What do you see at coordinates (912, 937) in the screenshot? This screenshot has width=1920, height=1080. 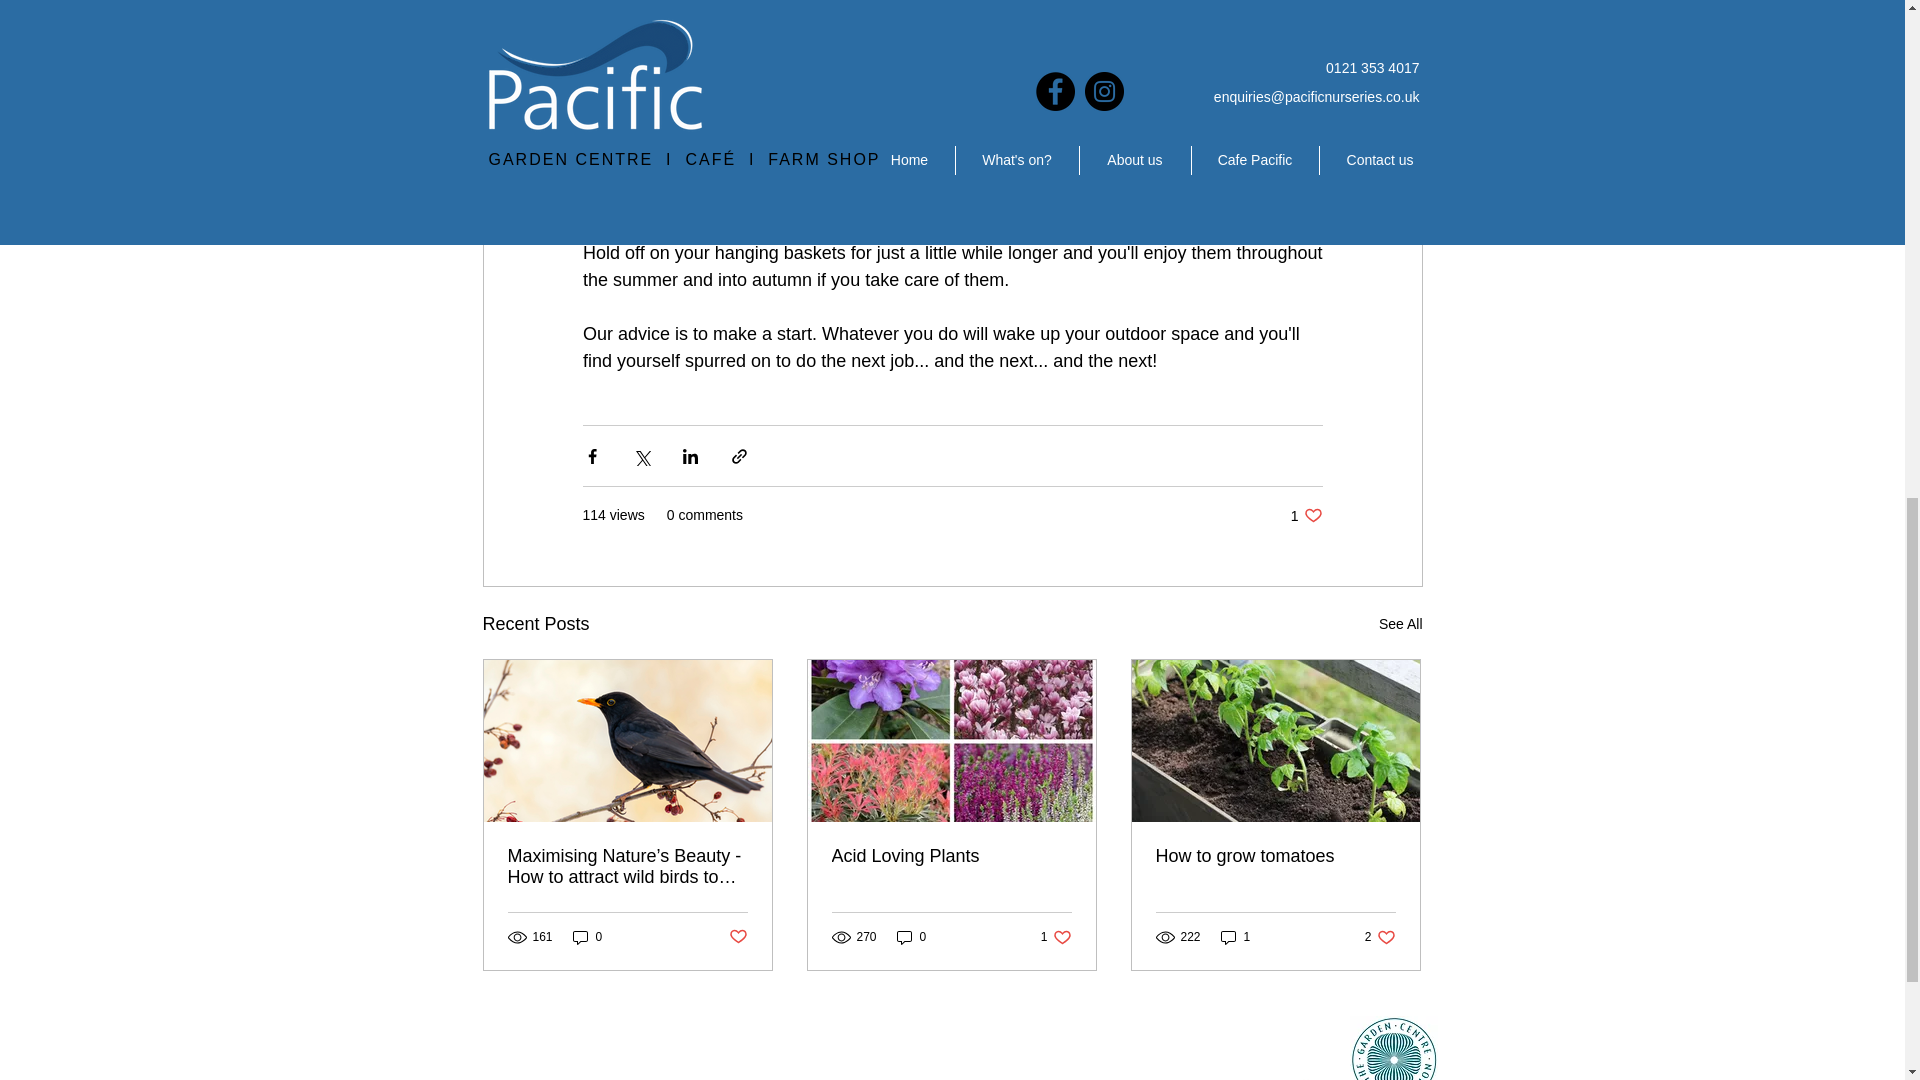 I see `0` at bounding box center [912, 937].